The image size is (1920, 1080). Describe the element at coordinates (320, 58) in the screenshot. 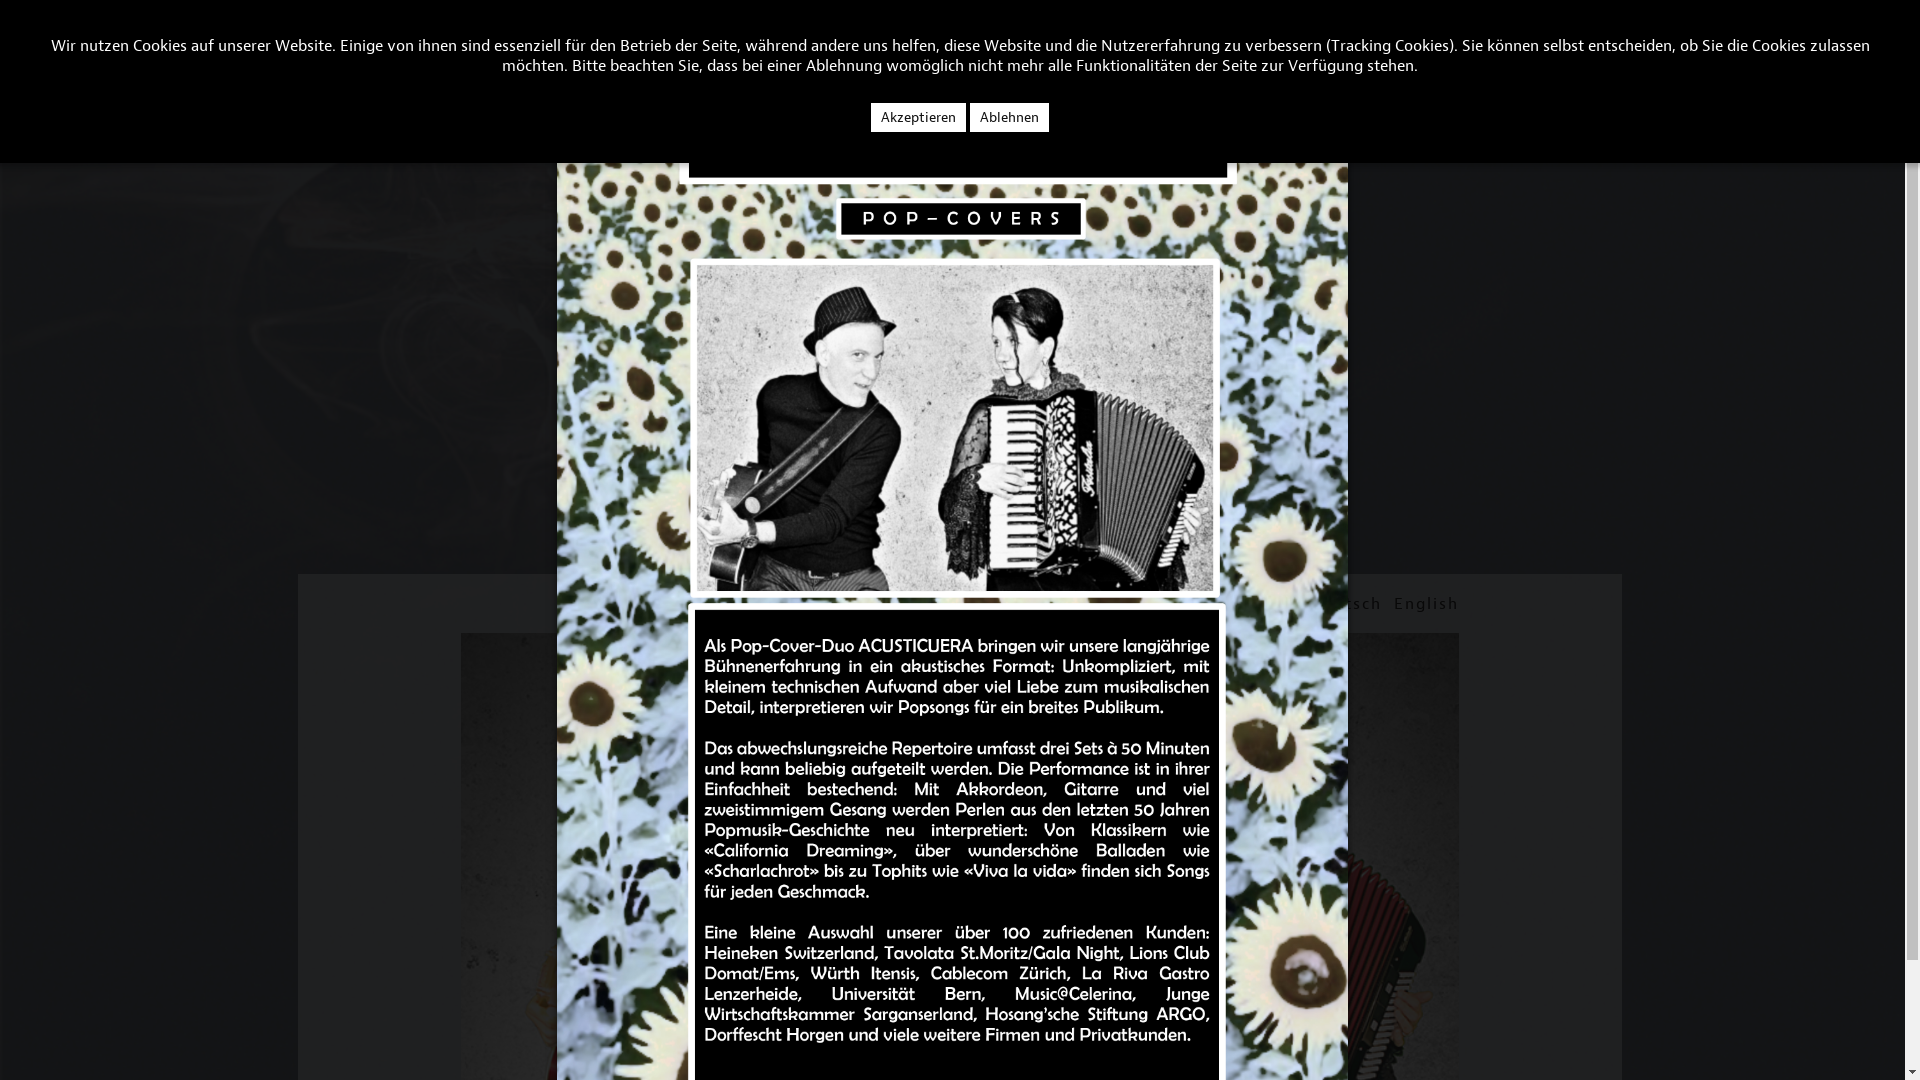

I see `CONTACT` at that location.